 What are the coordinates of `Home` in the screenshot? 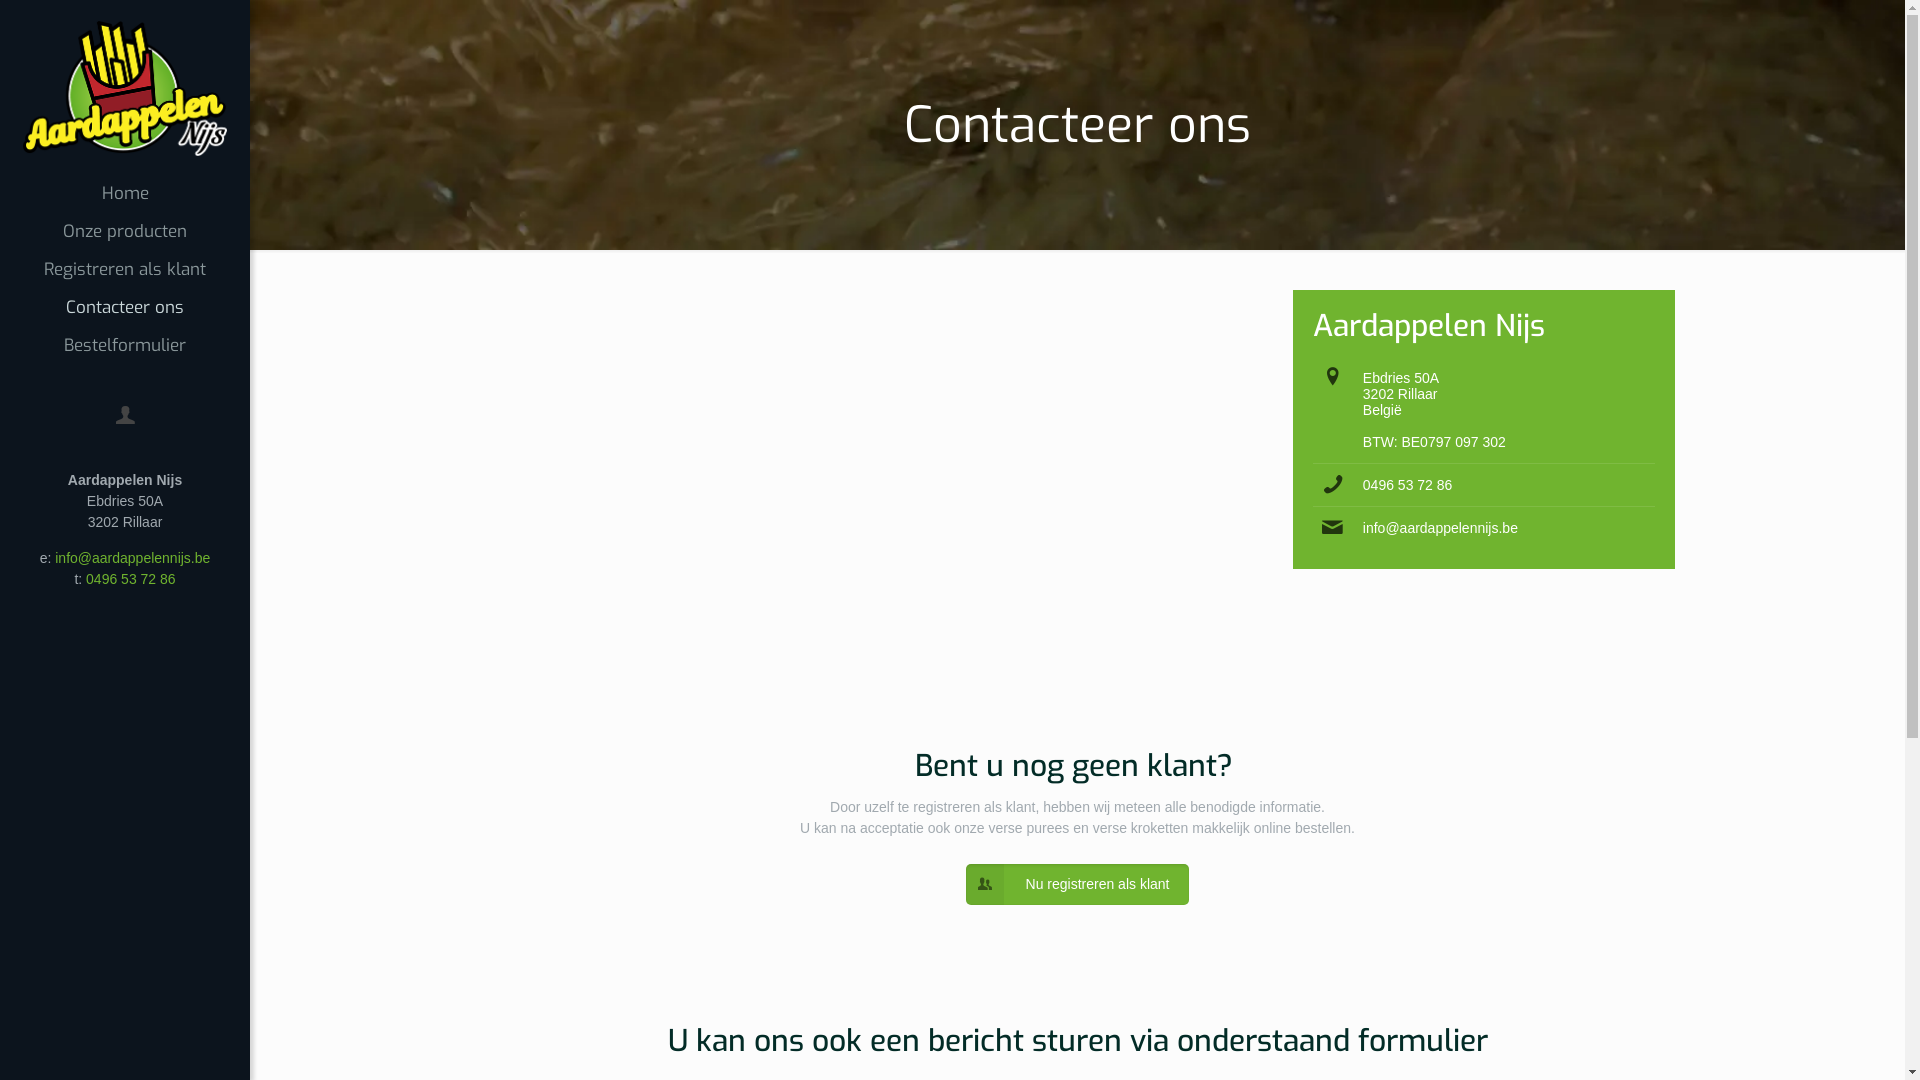 It's located at (125, 194).